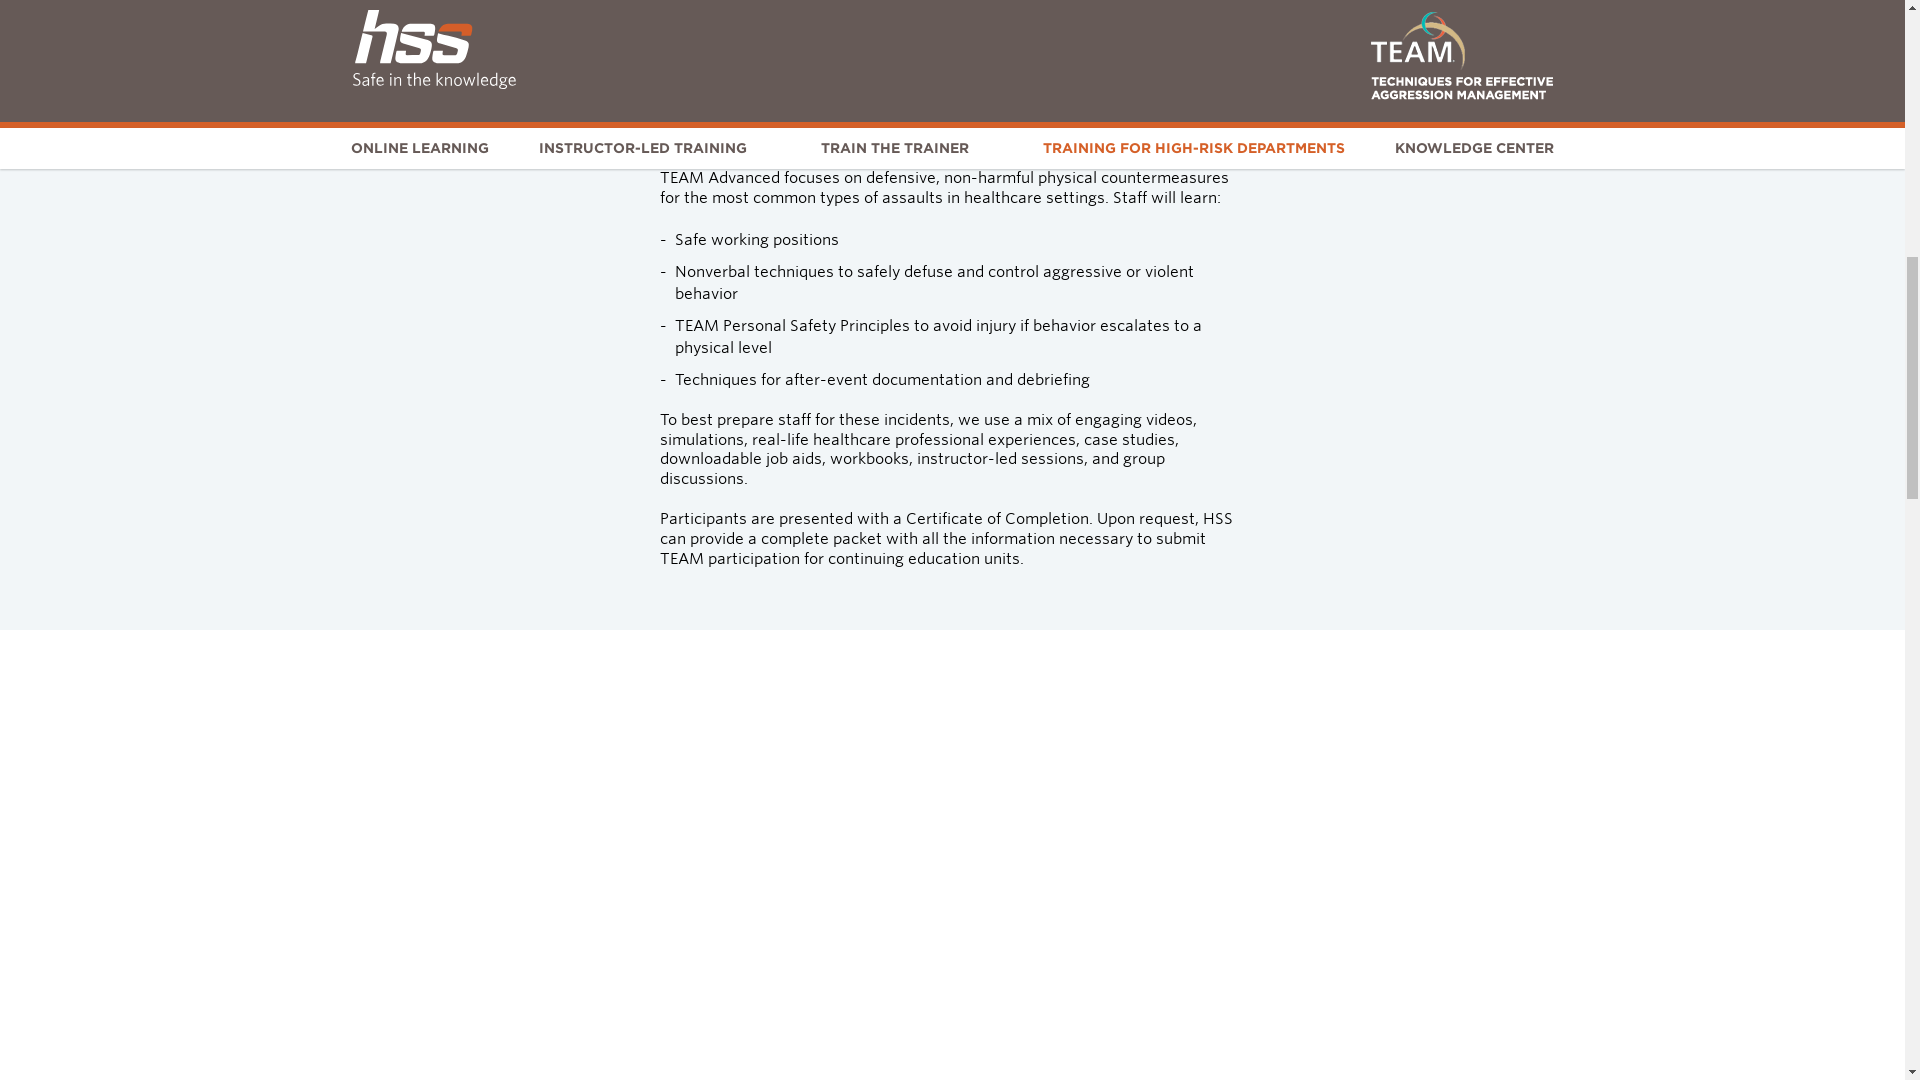  I want to click on TEAM Offerings, so click(1426, 16).